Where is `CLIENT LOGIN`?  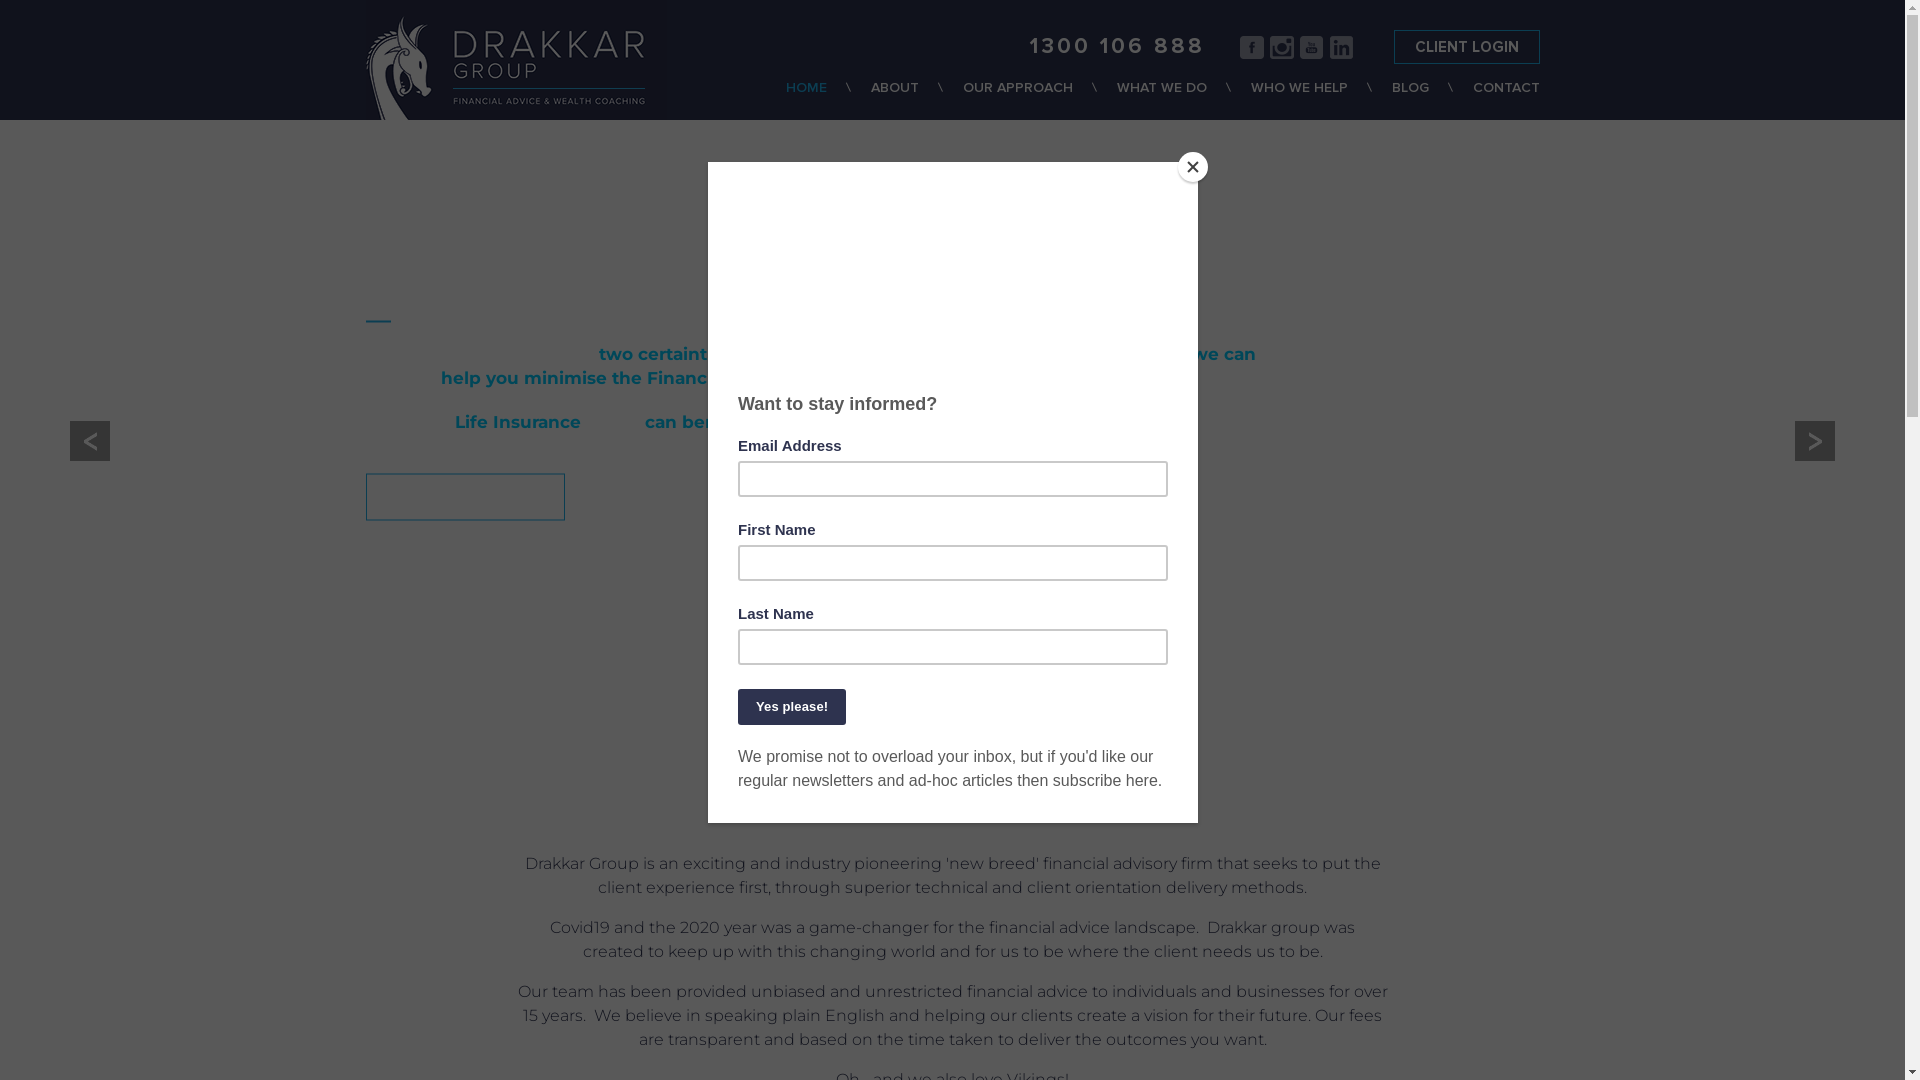
CLIENT LOGIN is located at coordinates (1467, 47).